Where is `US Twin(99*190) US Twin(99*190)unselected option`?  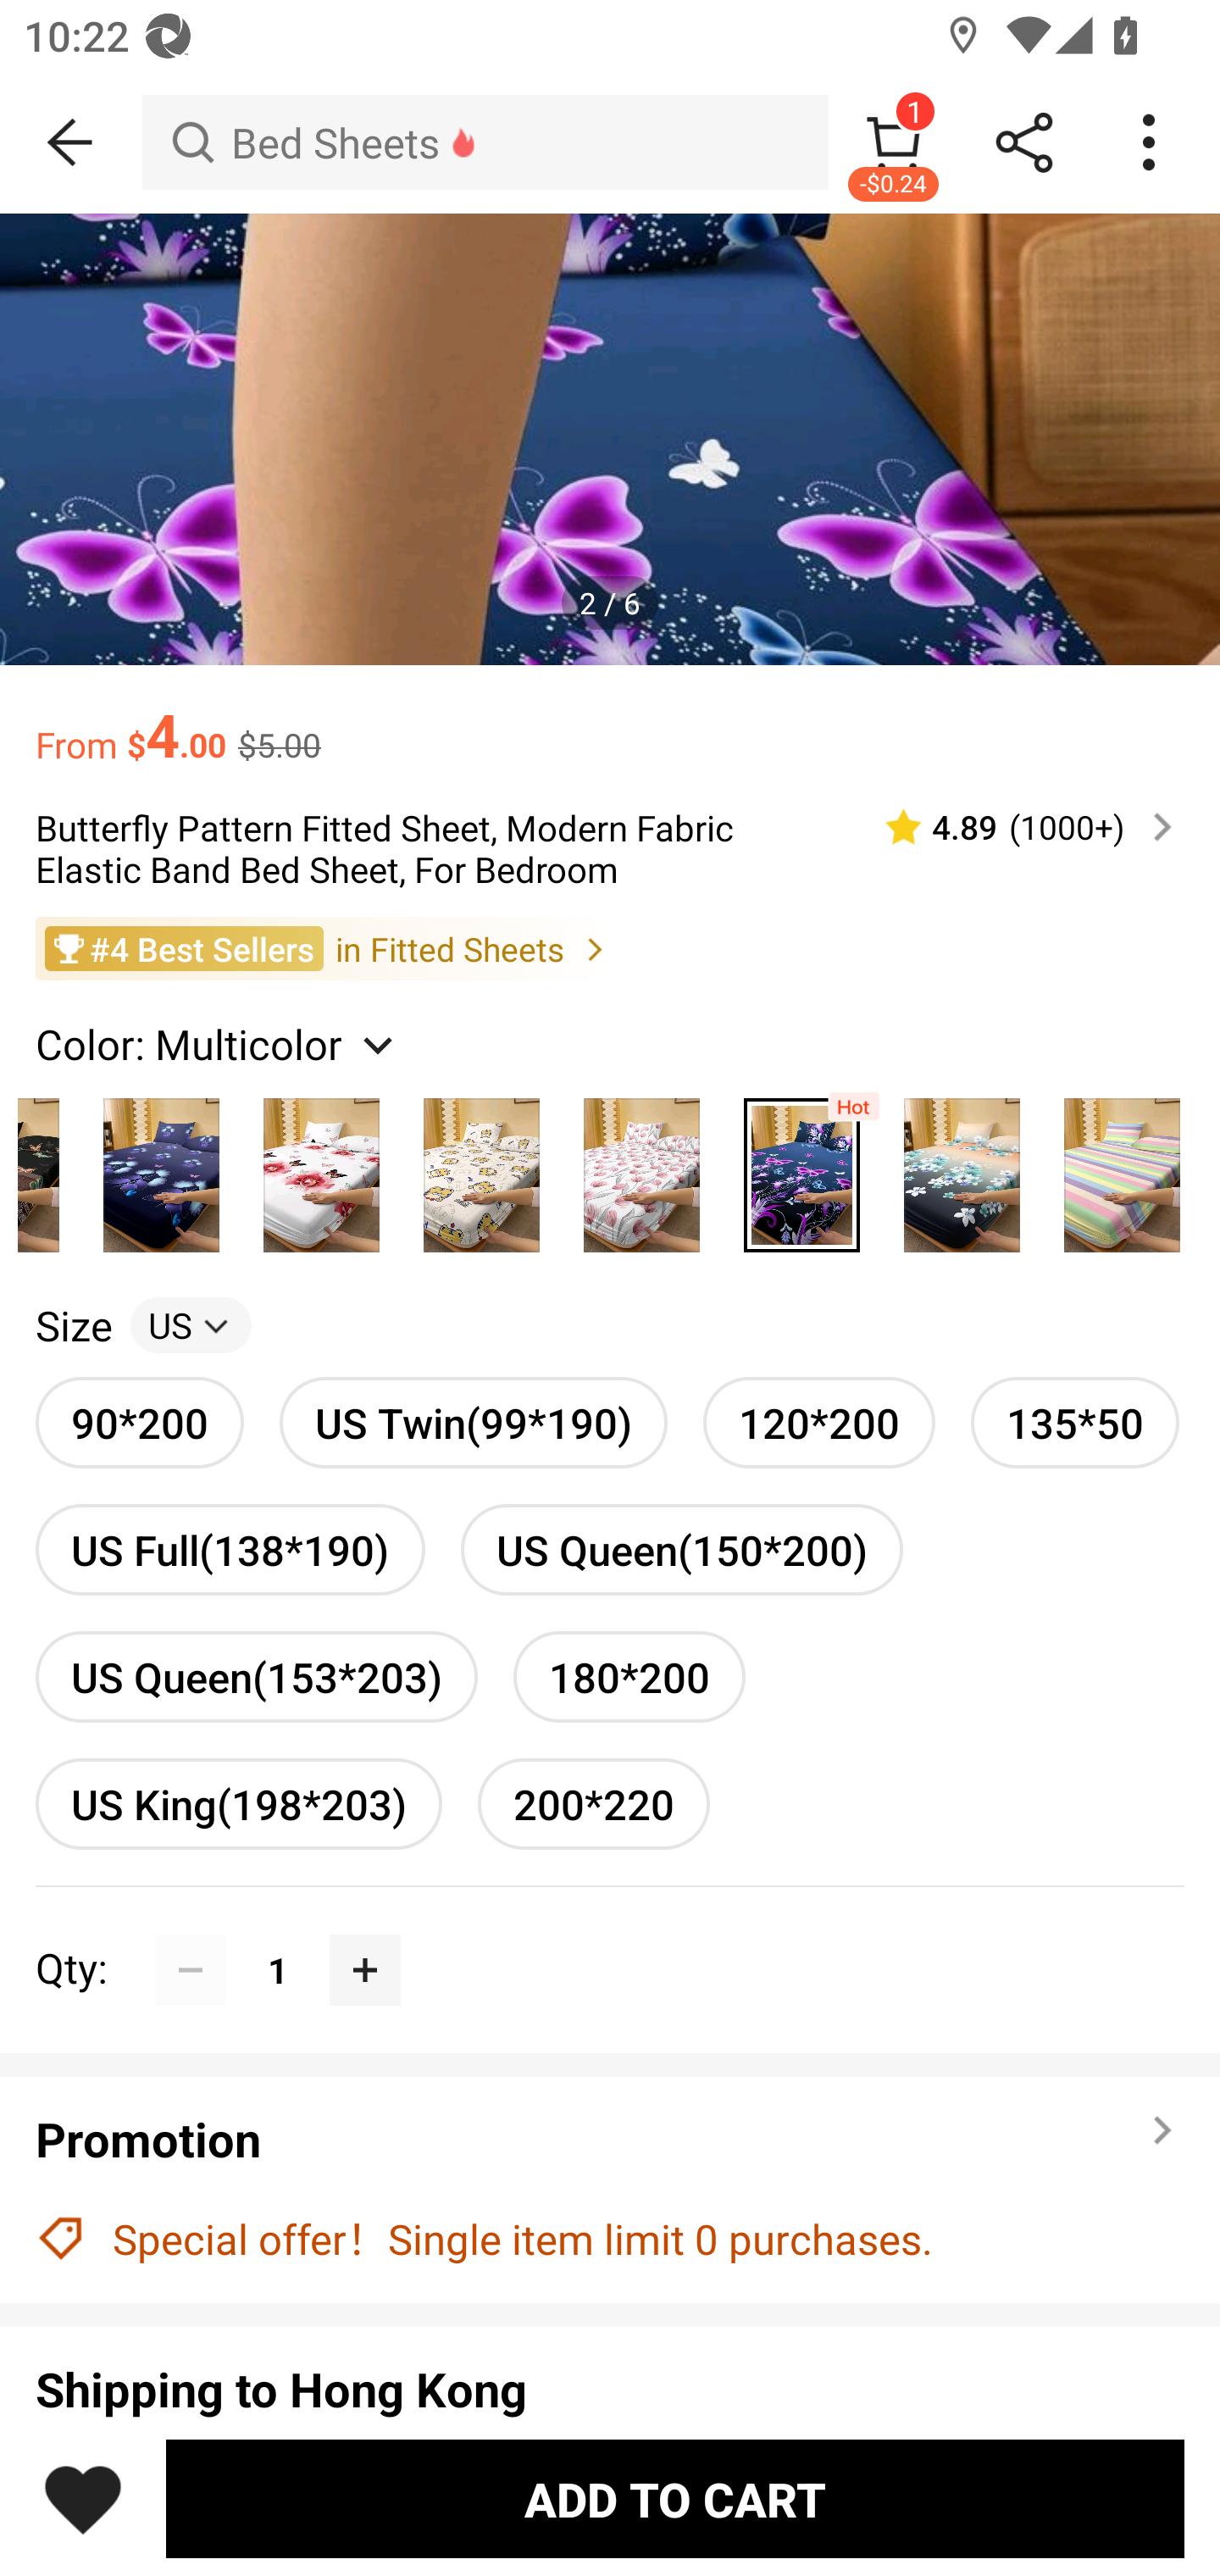 US Twin(99*190) US Twin(99*190)unselected option is located at coordinates (473, 1423).